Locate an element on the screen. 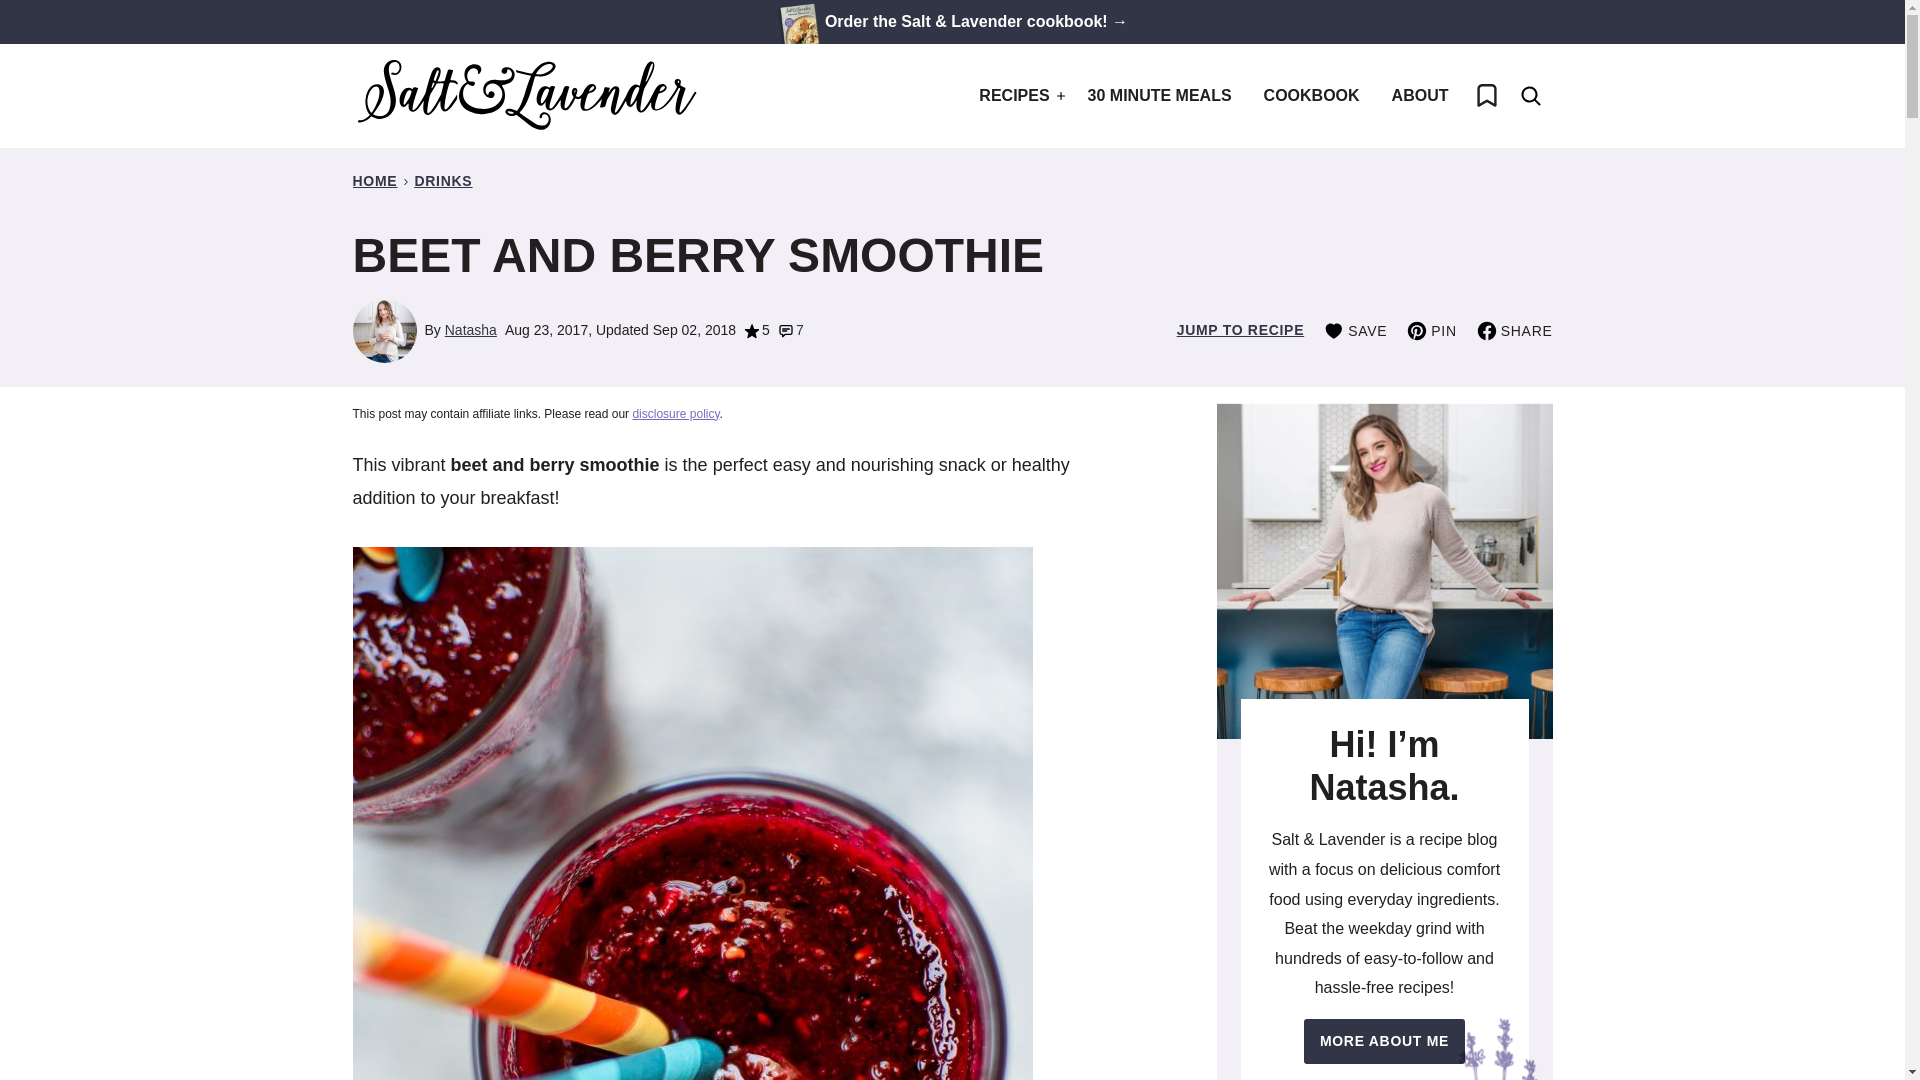 The width and height of the screenshot is (1920, 1080). HOME is located at coordinates (374, 180).